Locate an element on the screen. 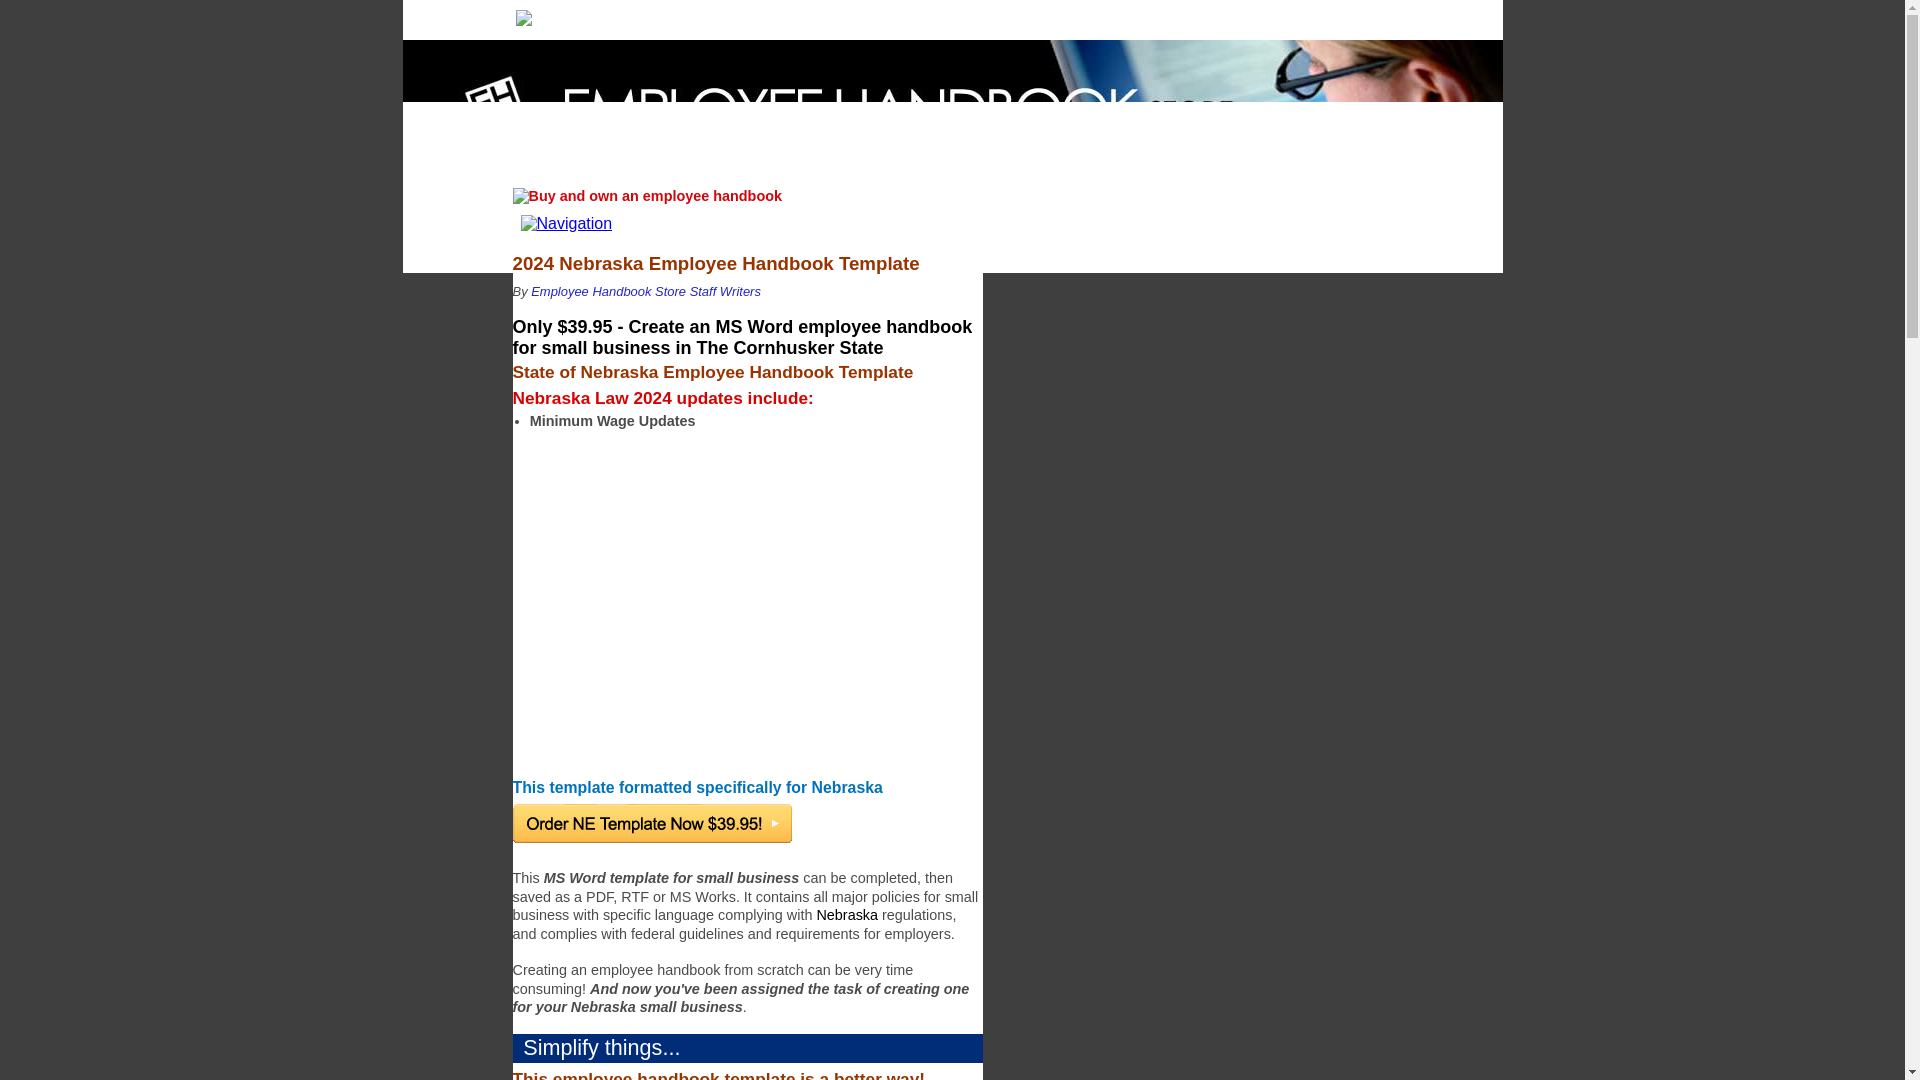 The width and height of the screenshot is (1920, 1080). Sample is located at coordinates (886, 16).